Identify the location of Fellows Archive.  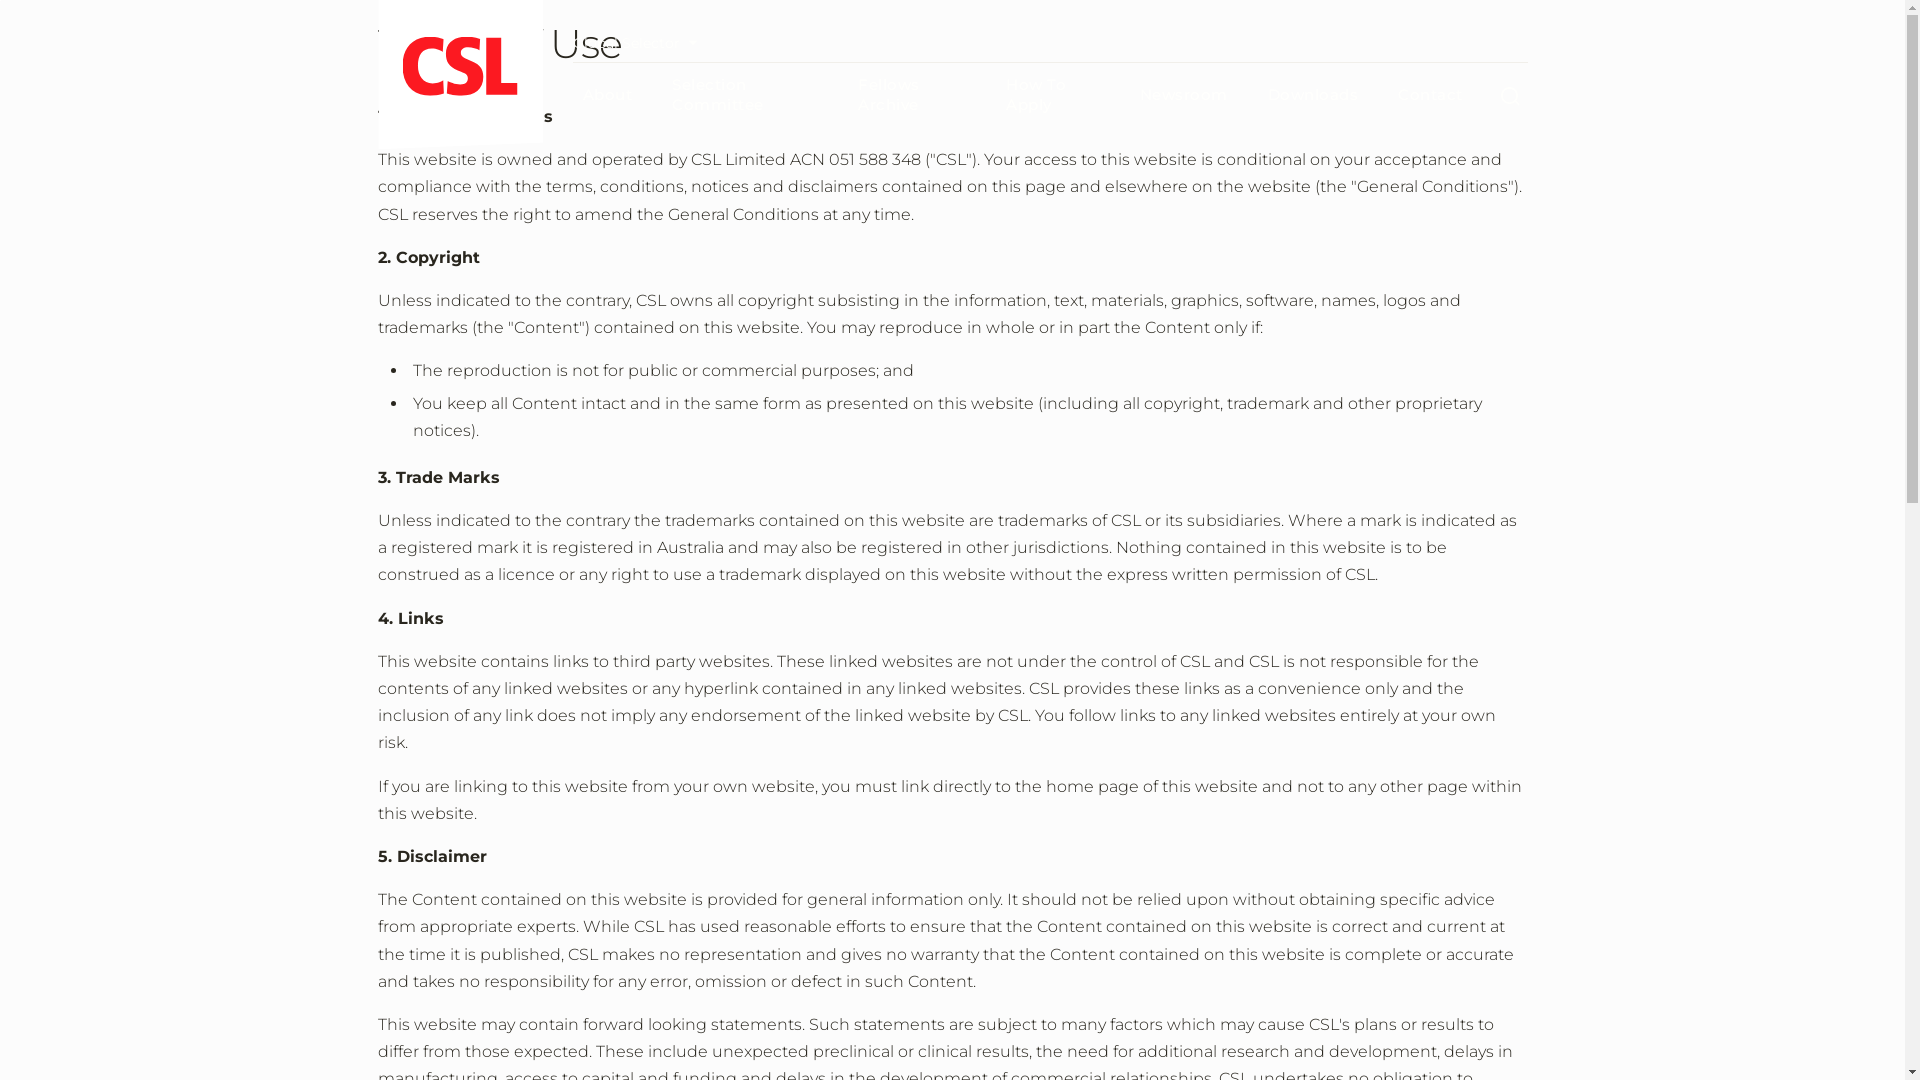
(912, 94).